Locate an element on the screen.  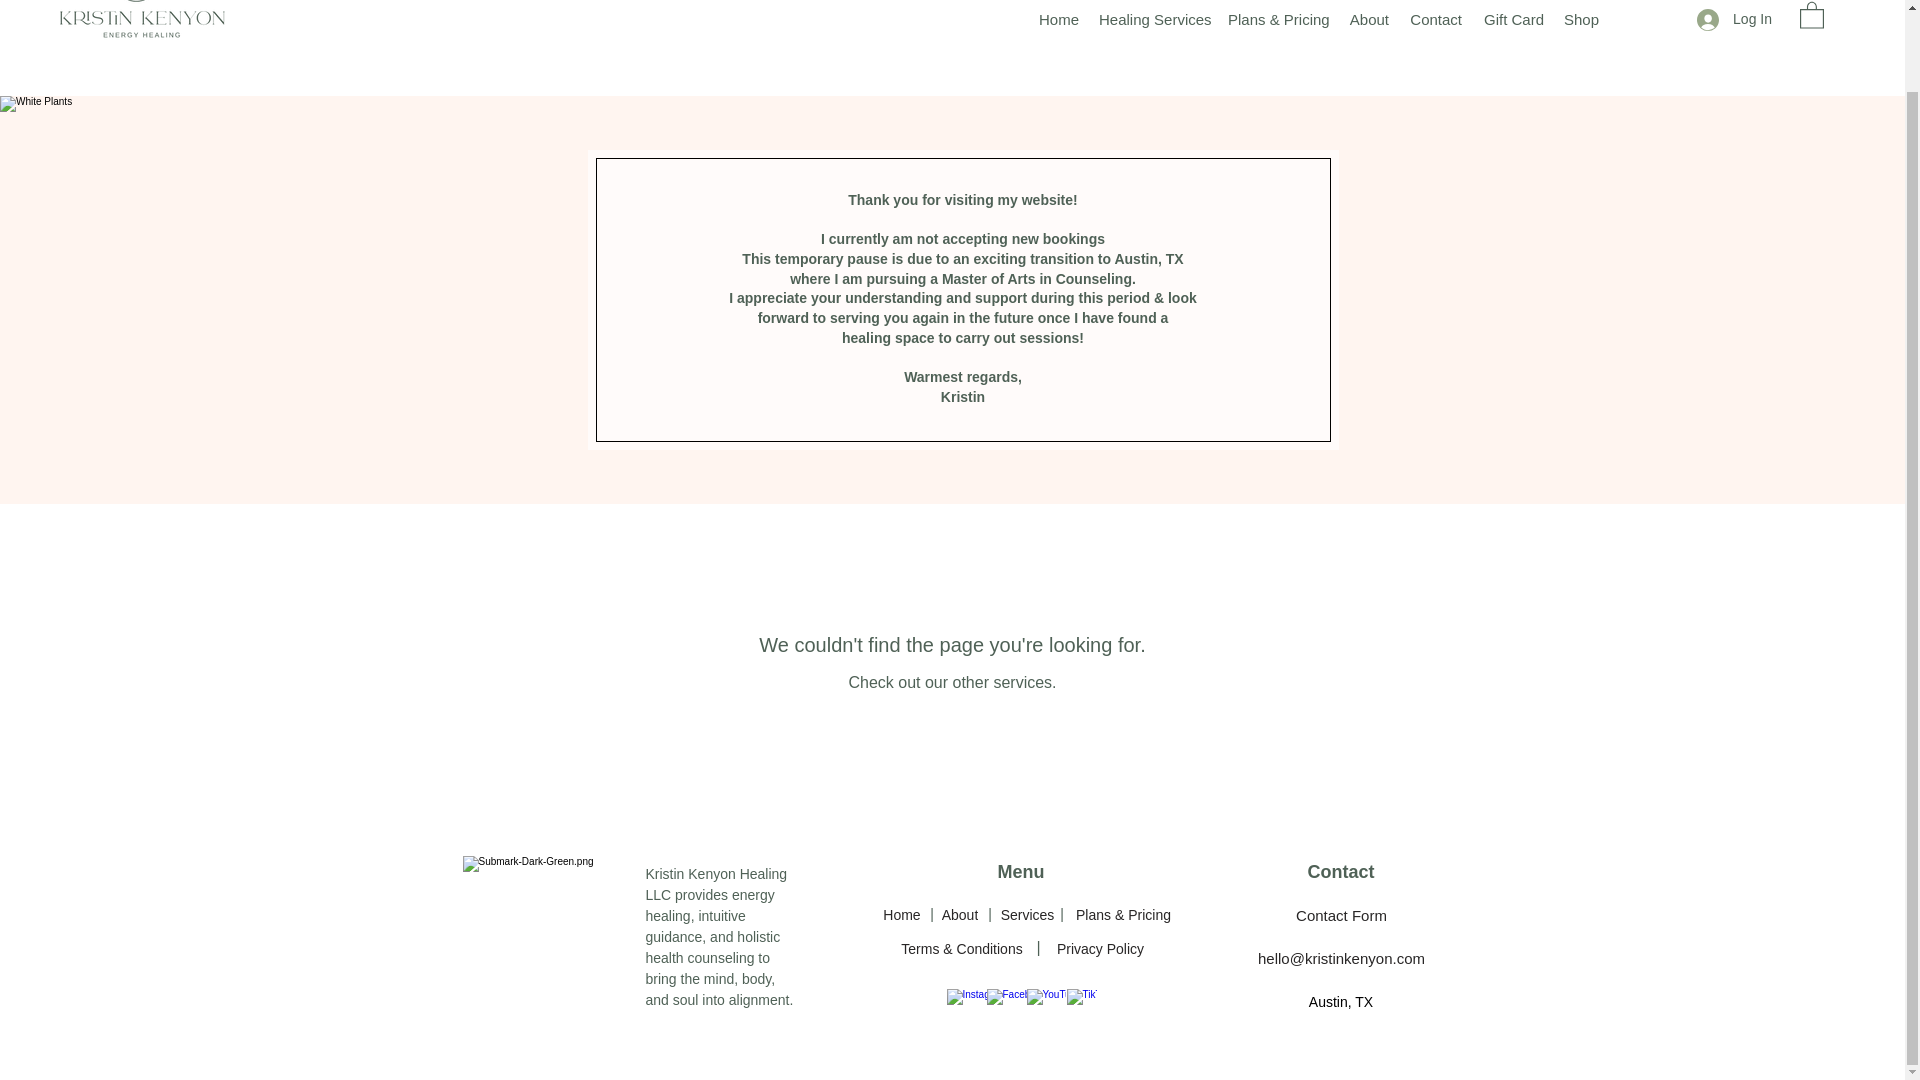
Privacy Policy is located at coordinates (1100, 948).